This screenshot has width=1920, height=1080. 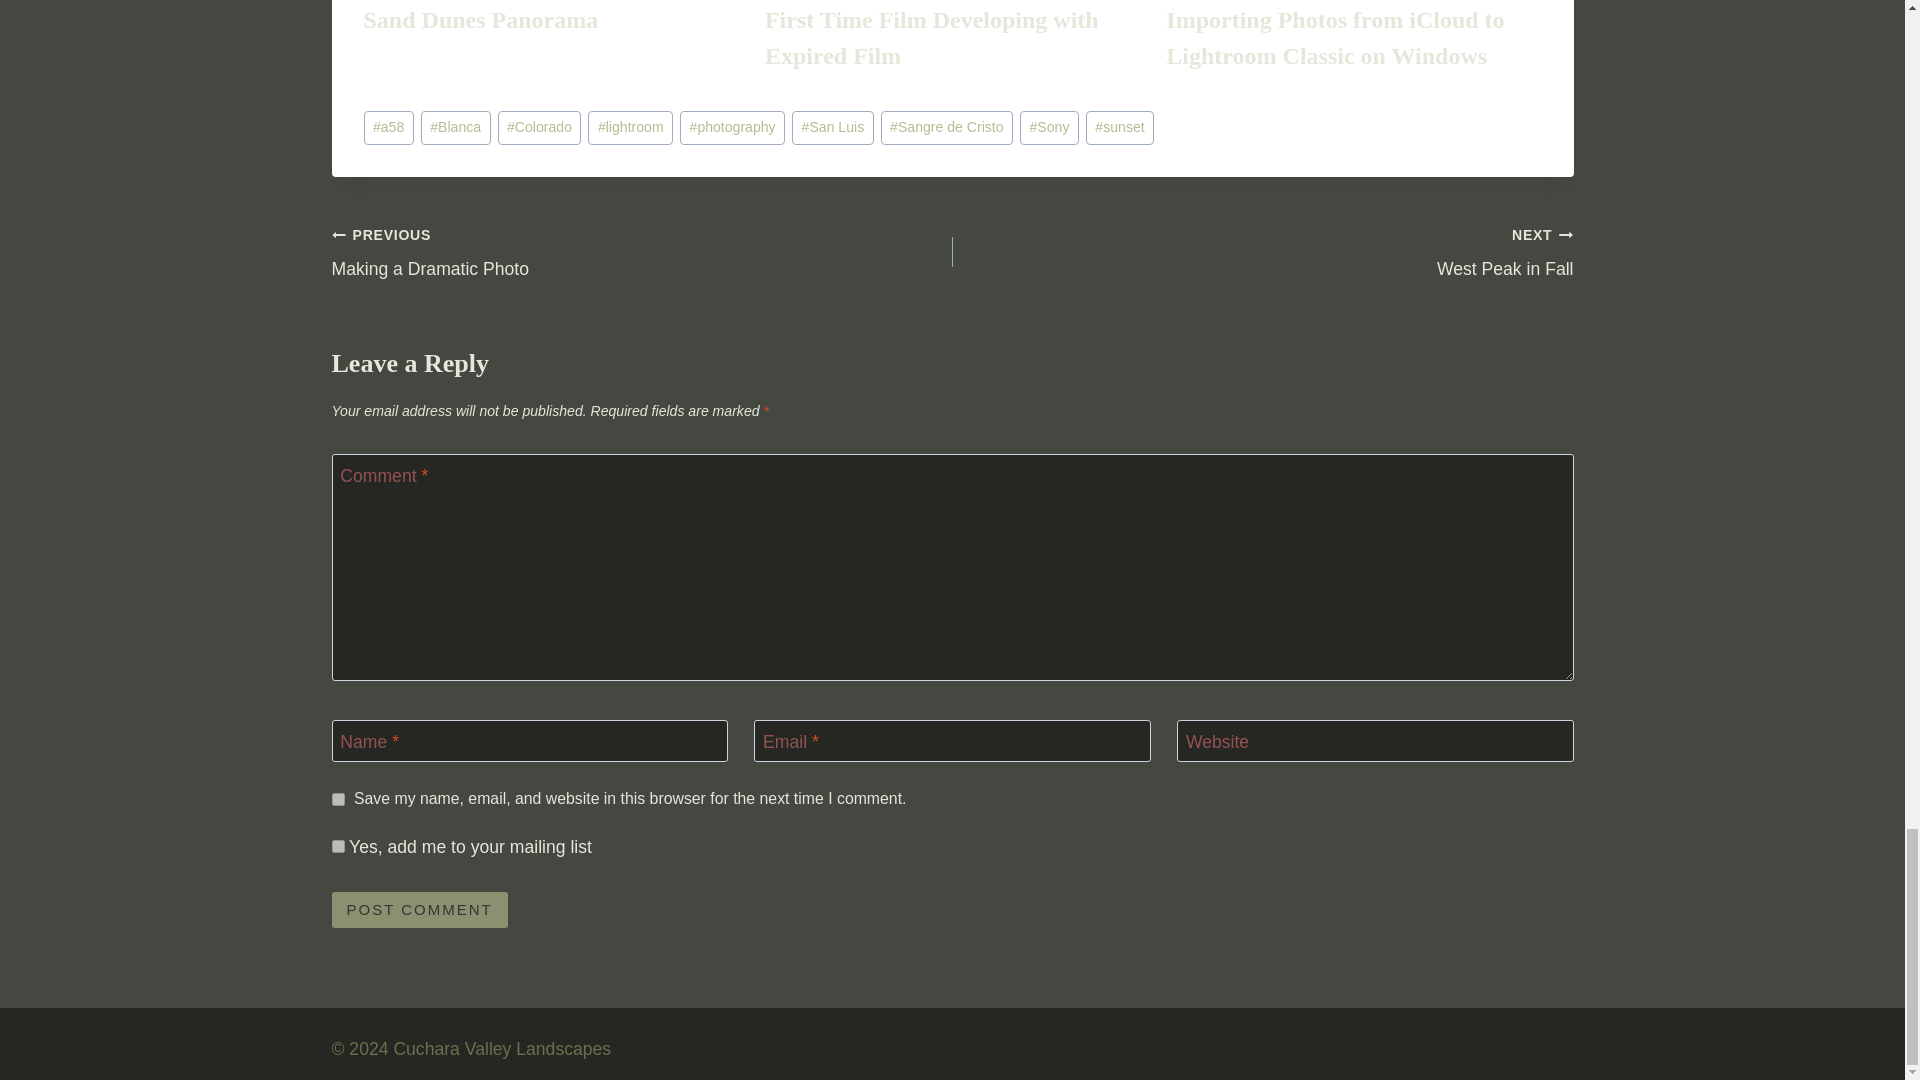 What do you see at coordinates (420, 910) in the screenshot?
I see `Post Comment` at bounding box center [420, 910].